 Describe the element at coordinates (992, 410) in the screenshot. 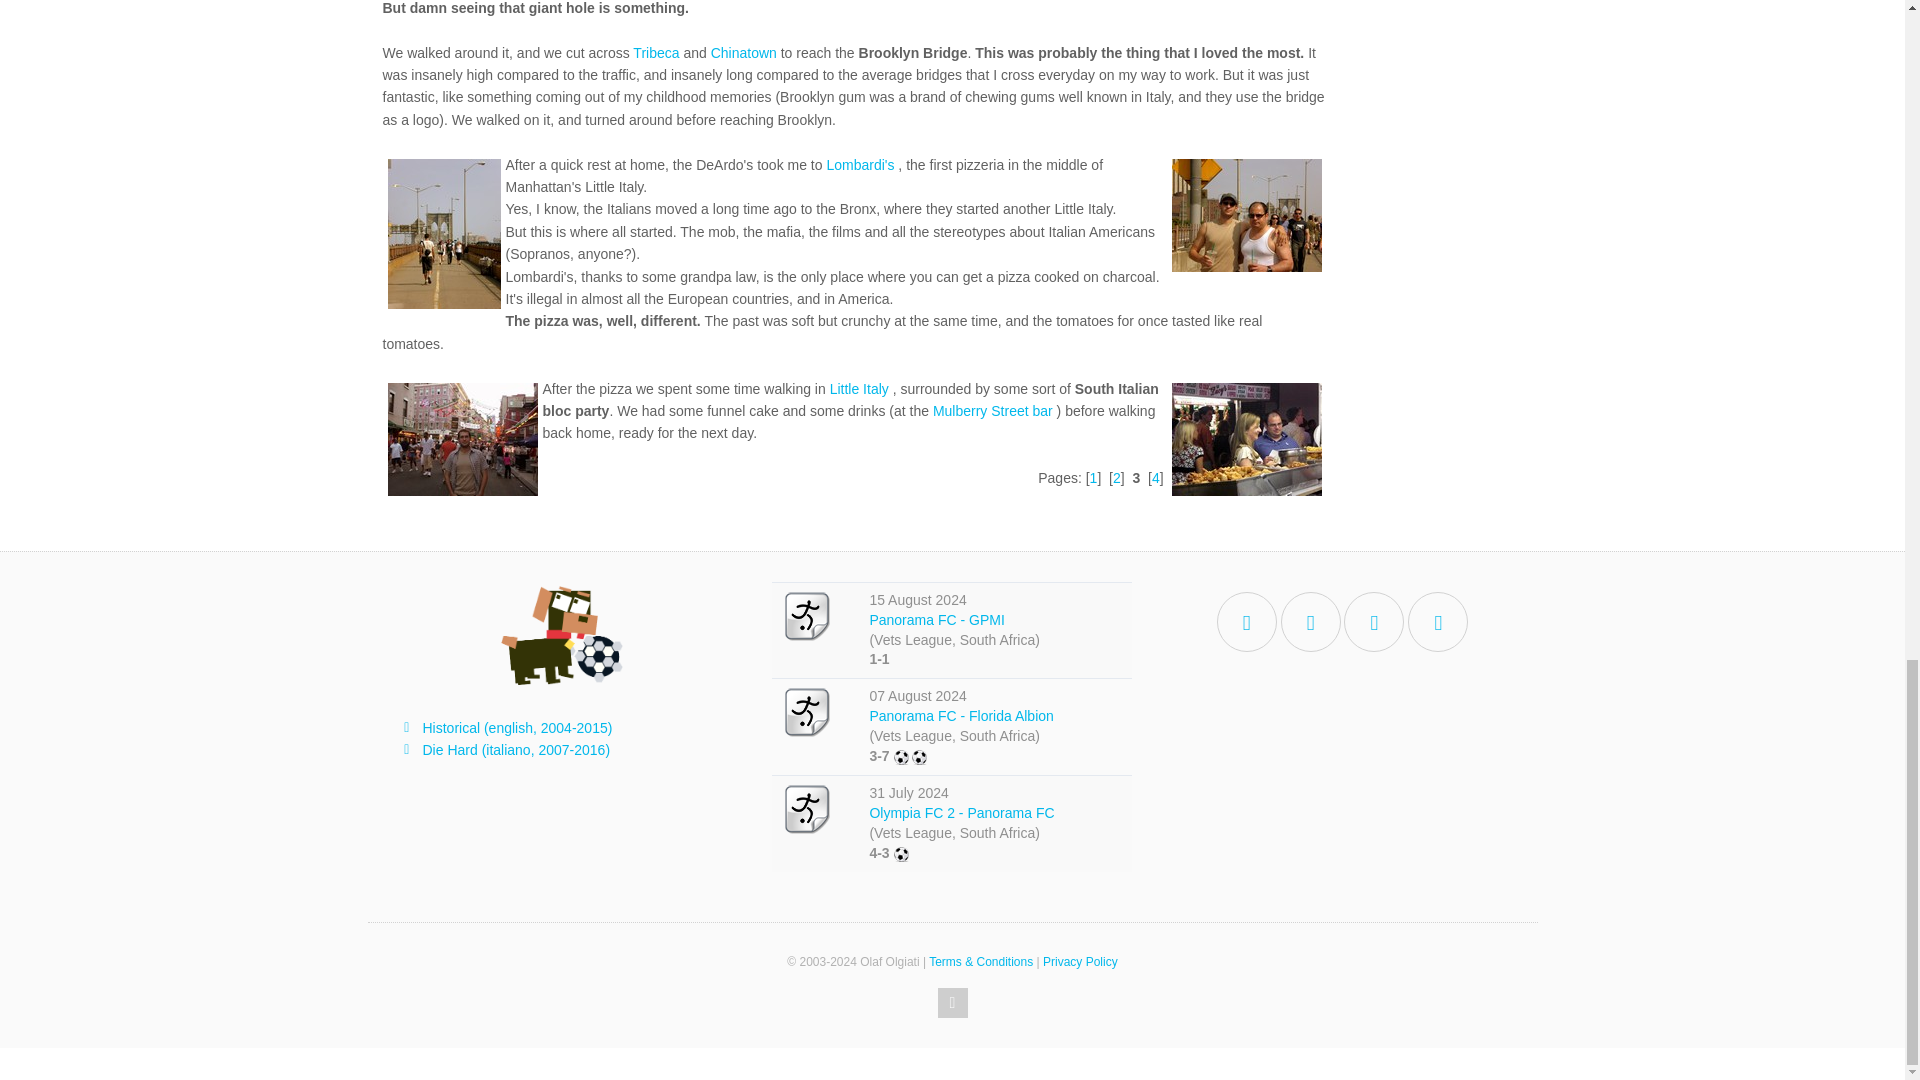

I see `Mulberry Street bar` at that location.